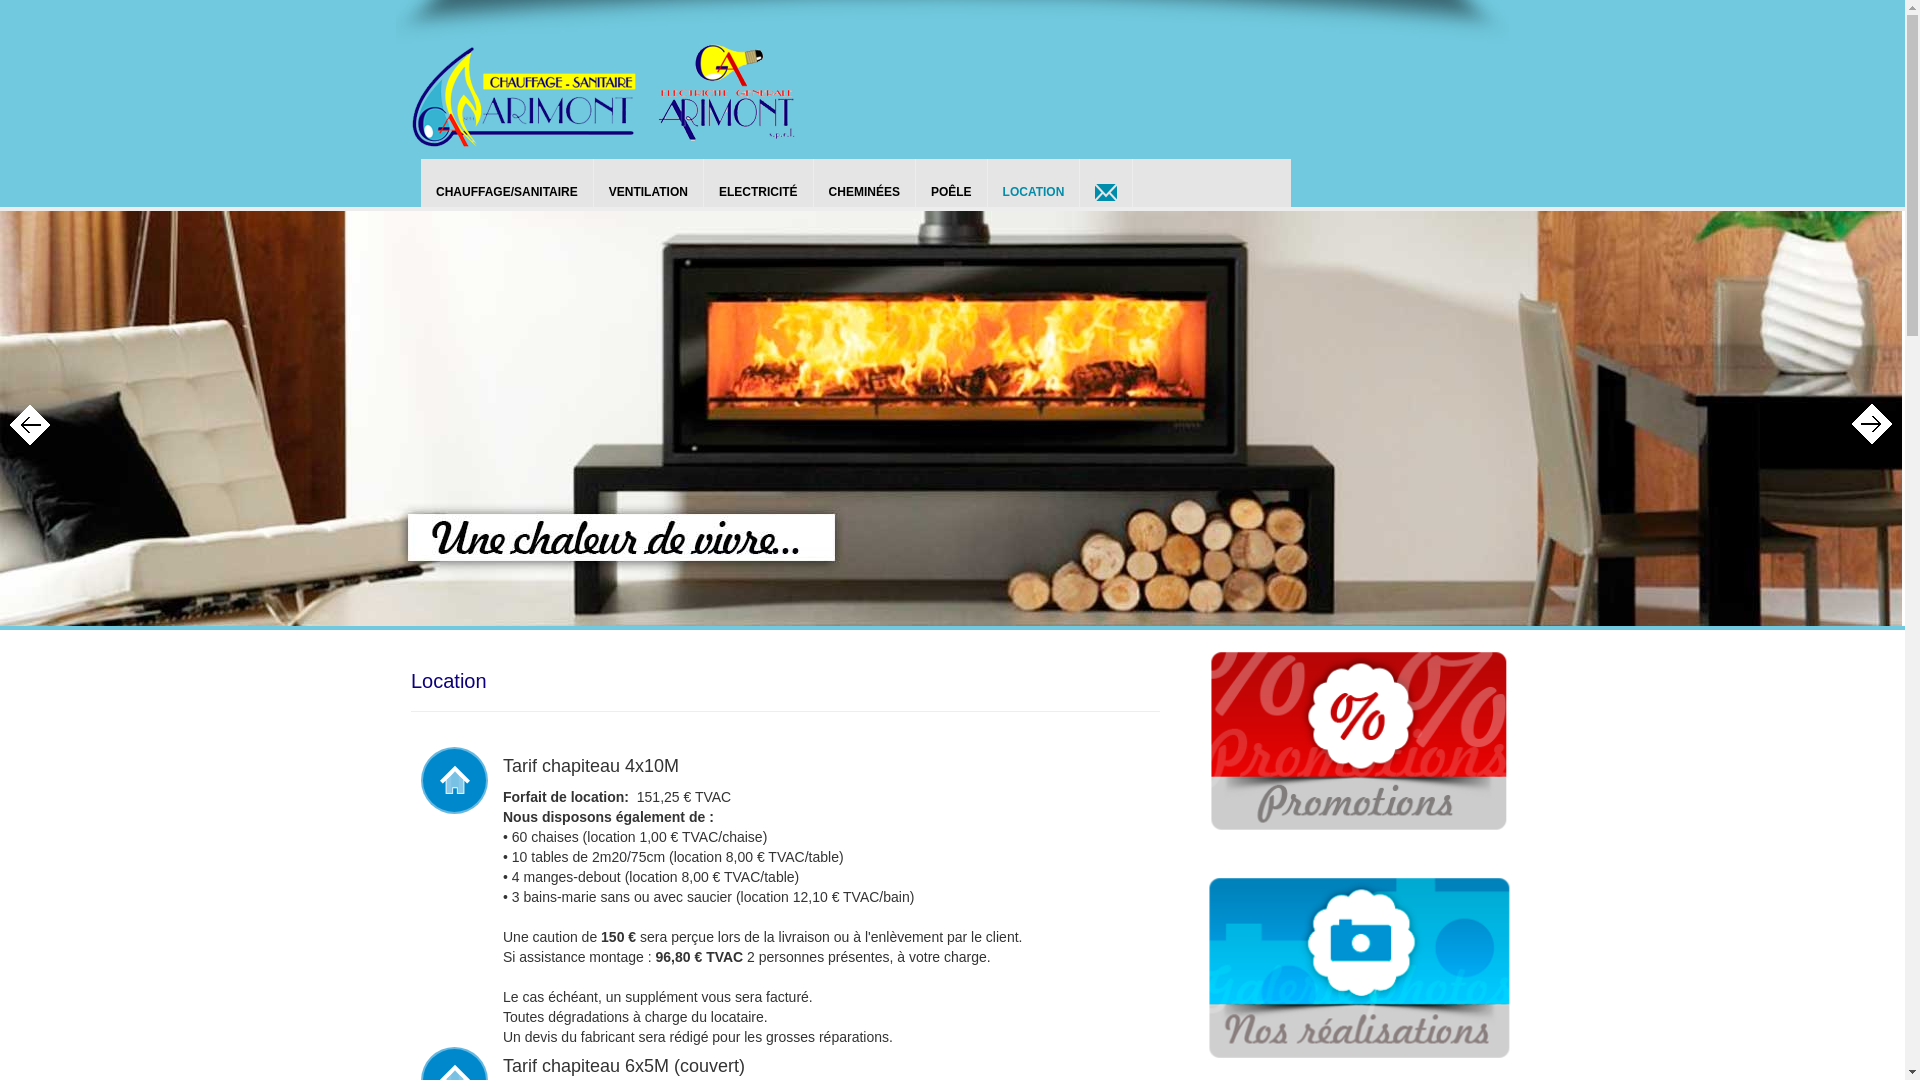 This screenshot has width=1920, height=1080. I want to click on CHAUFFAGE/SANITAIRE, so click(508, 183).